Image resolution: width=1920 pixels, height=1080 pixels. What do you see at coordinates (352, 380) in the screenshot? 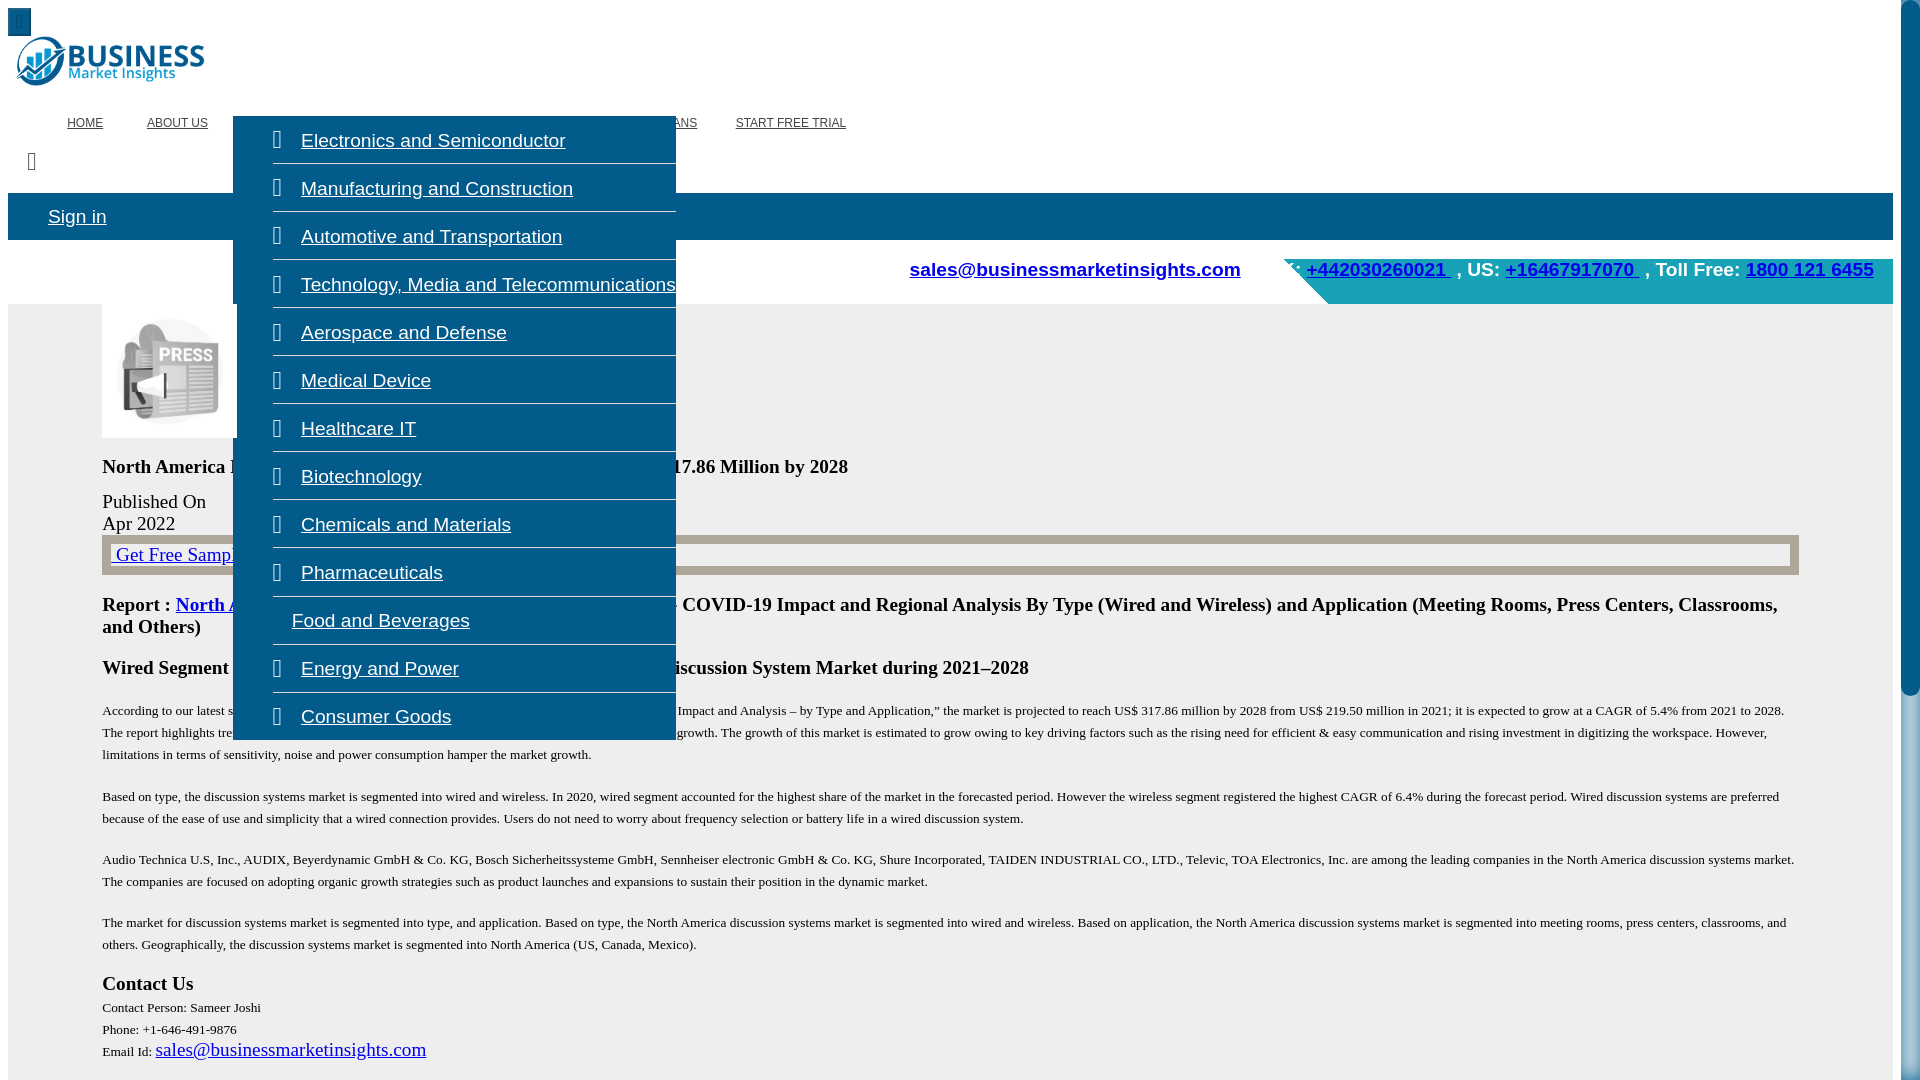
I see `Medical Device` at bounding box center [352, 380].